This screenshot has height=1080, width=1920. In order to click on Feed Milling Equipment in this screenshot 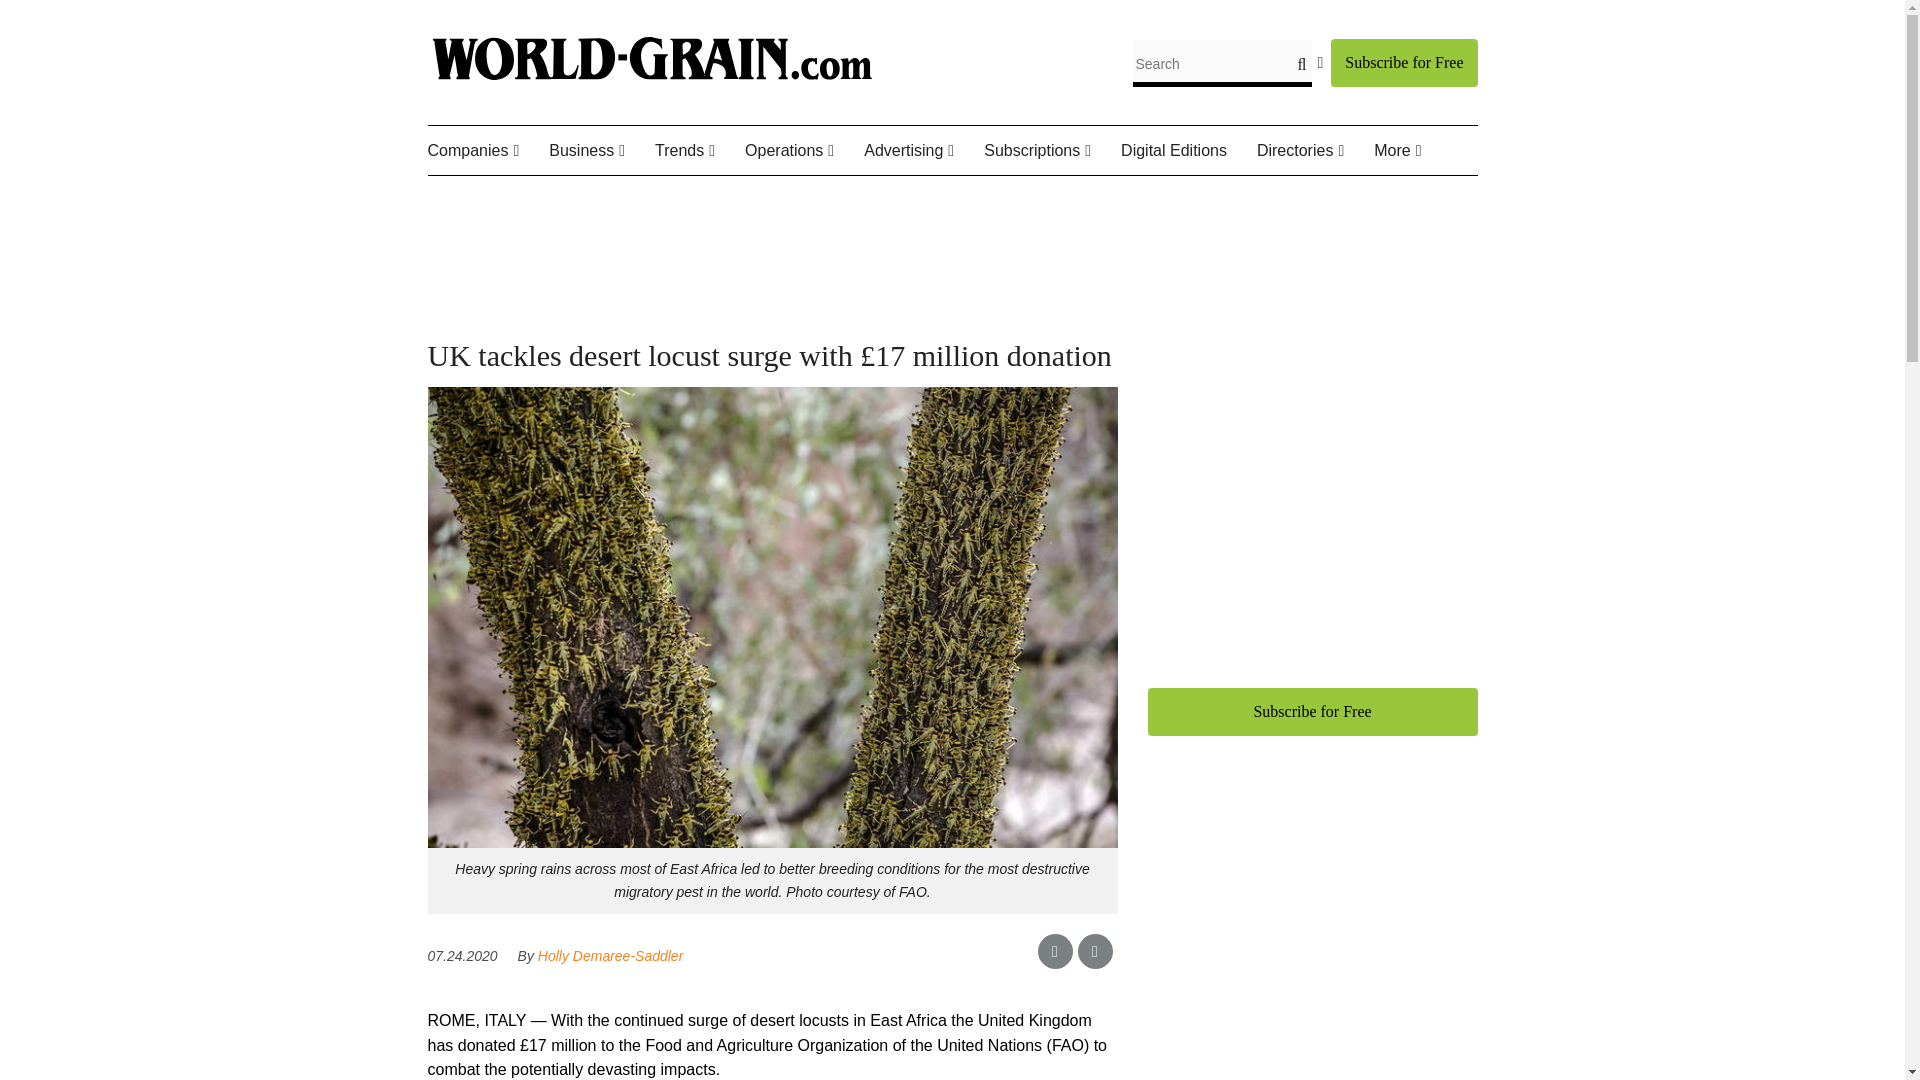, I will do `click(860, 211)`.